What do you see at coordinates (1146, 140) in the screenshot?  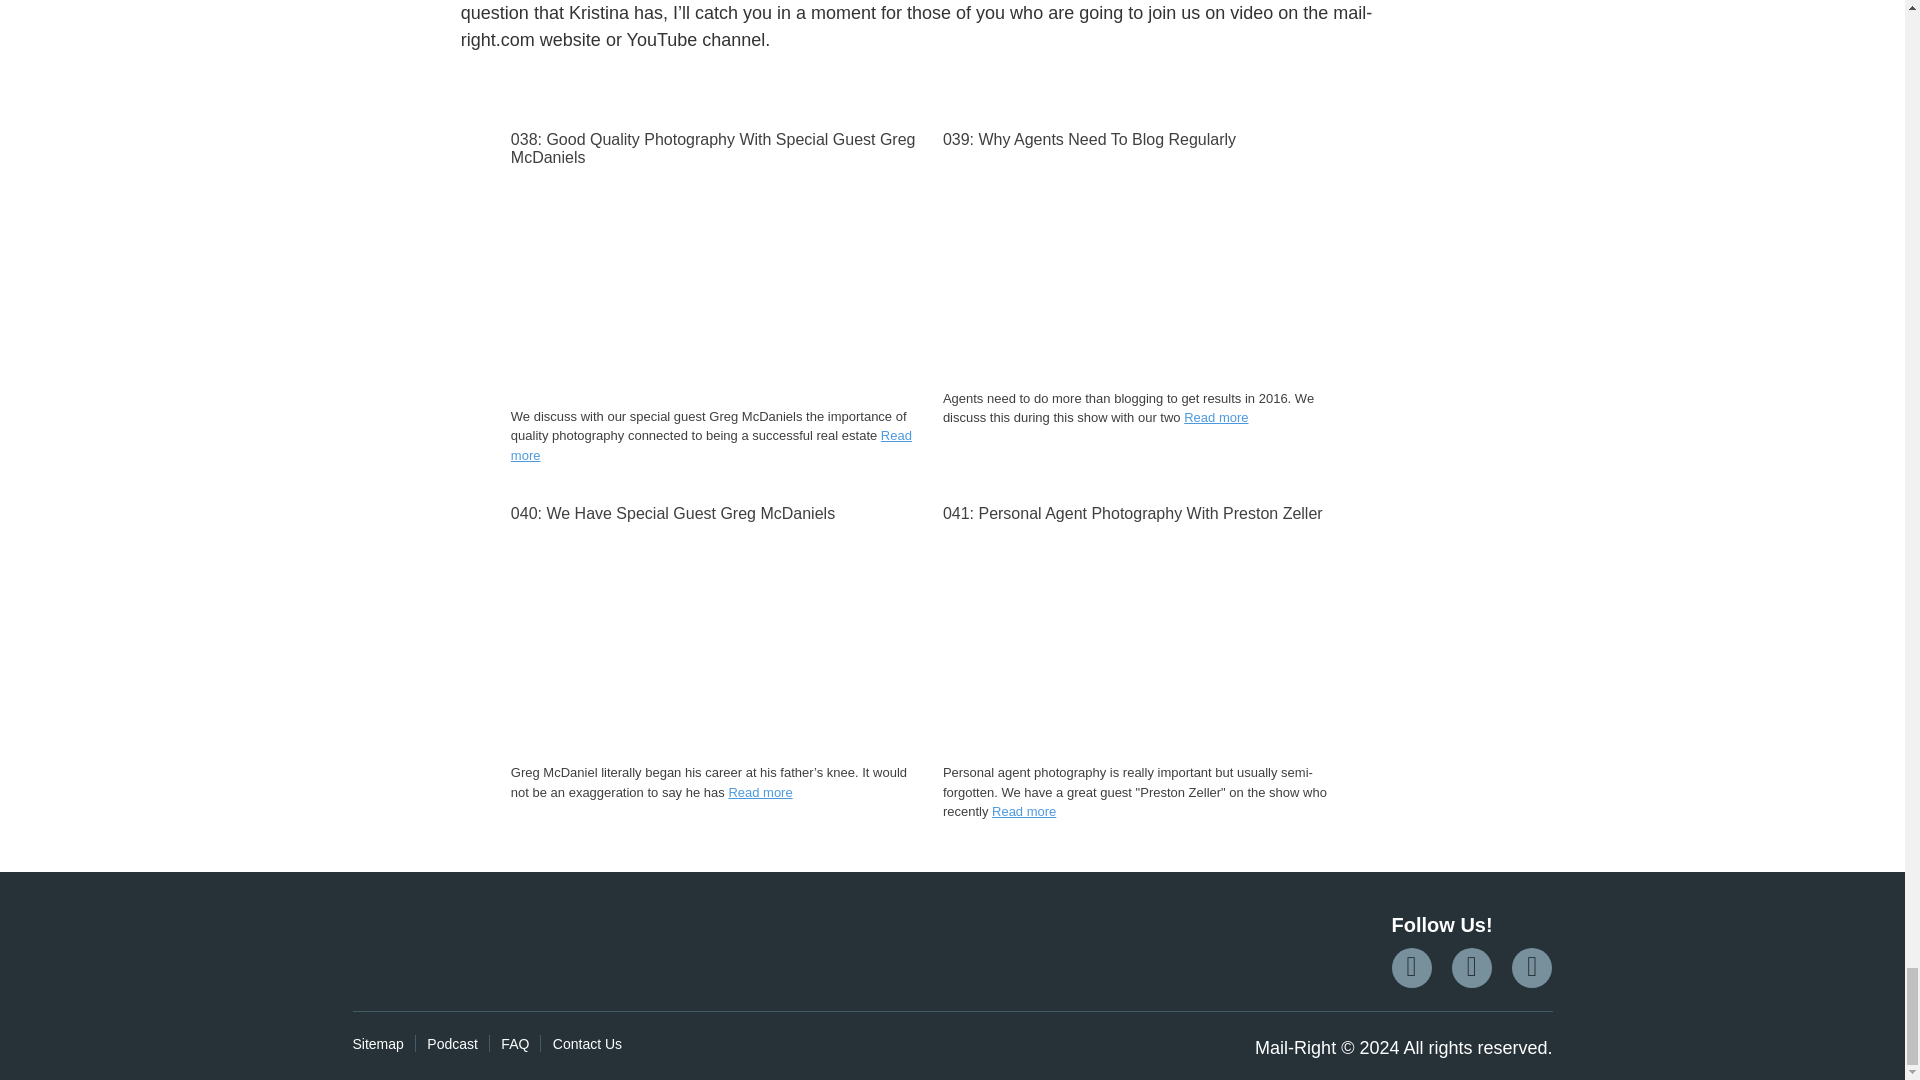 I see `039:  Why Agents Need To Blog Regularly` at bounding box center [1146, 140].